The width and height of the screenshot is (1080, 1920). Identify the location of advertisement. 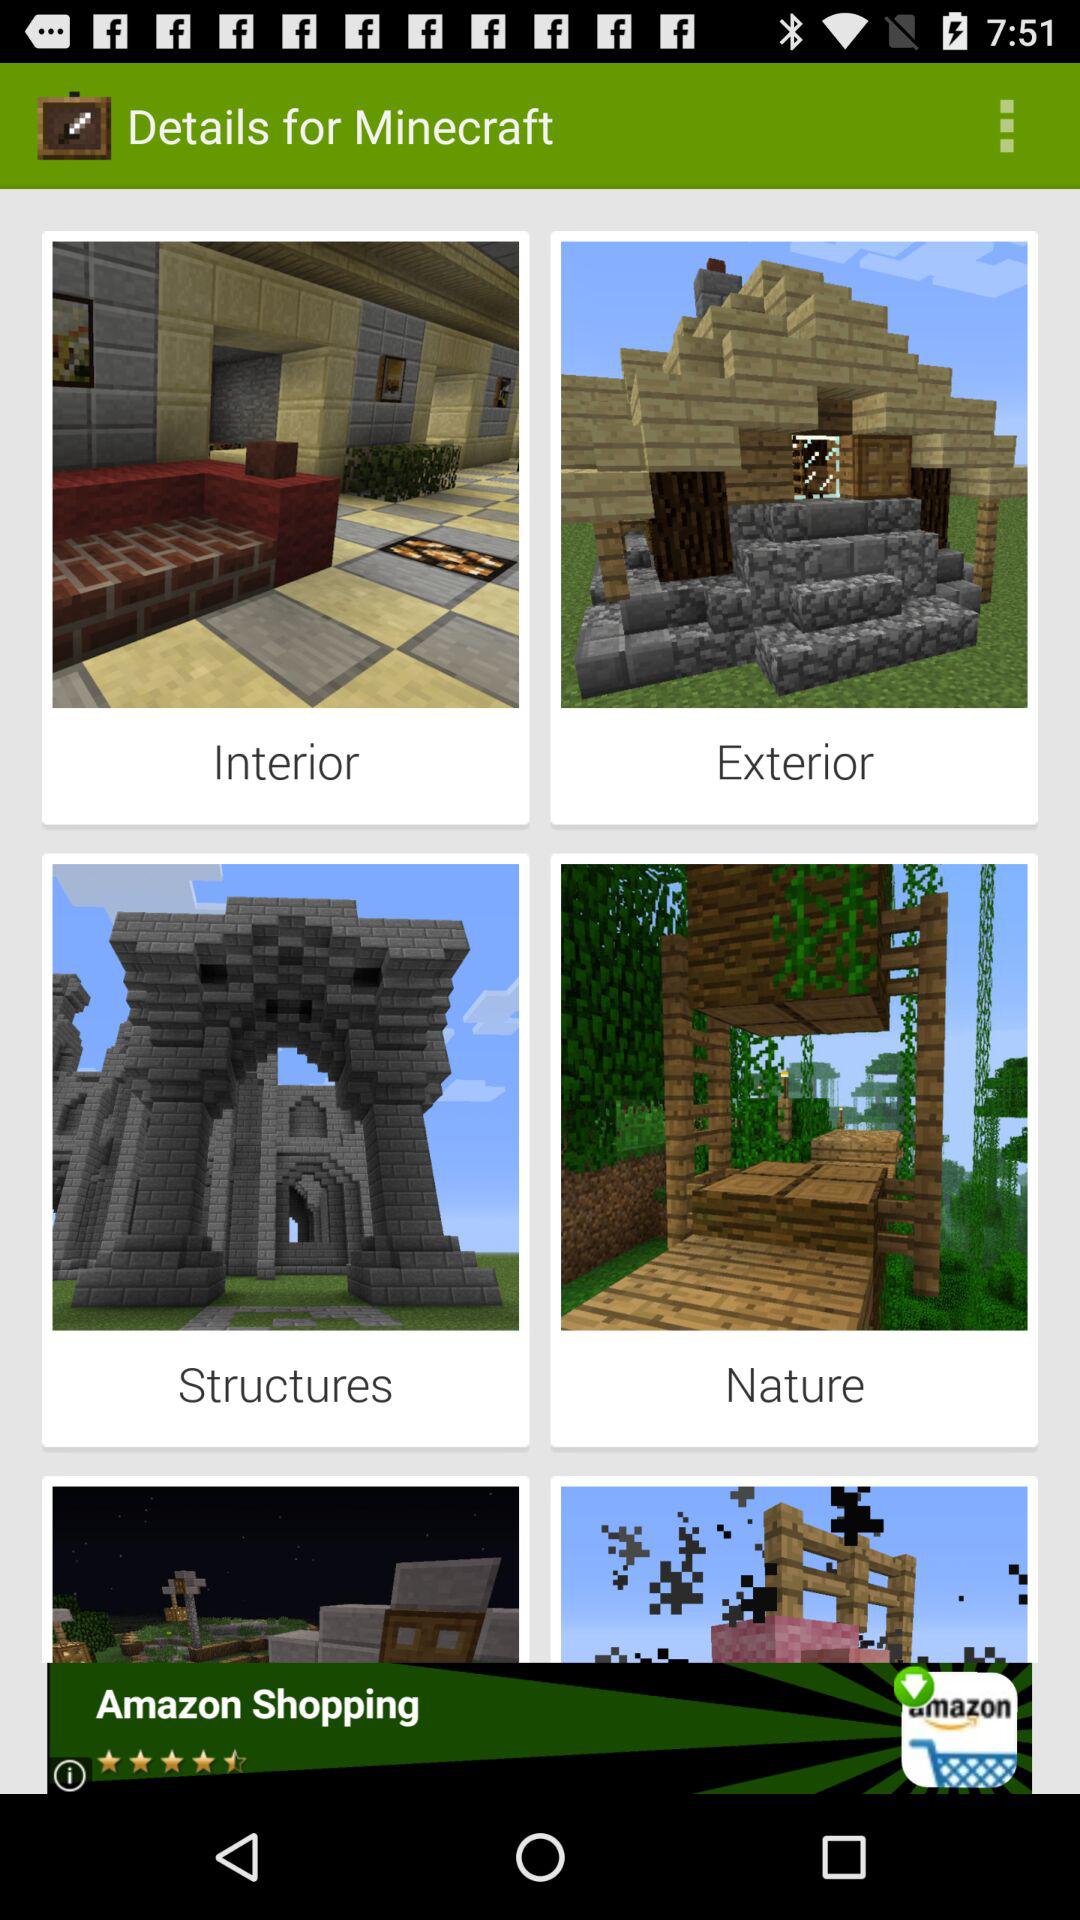
(540, 1728).